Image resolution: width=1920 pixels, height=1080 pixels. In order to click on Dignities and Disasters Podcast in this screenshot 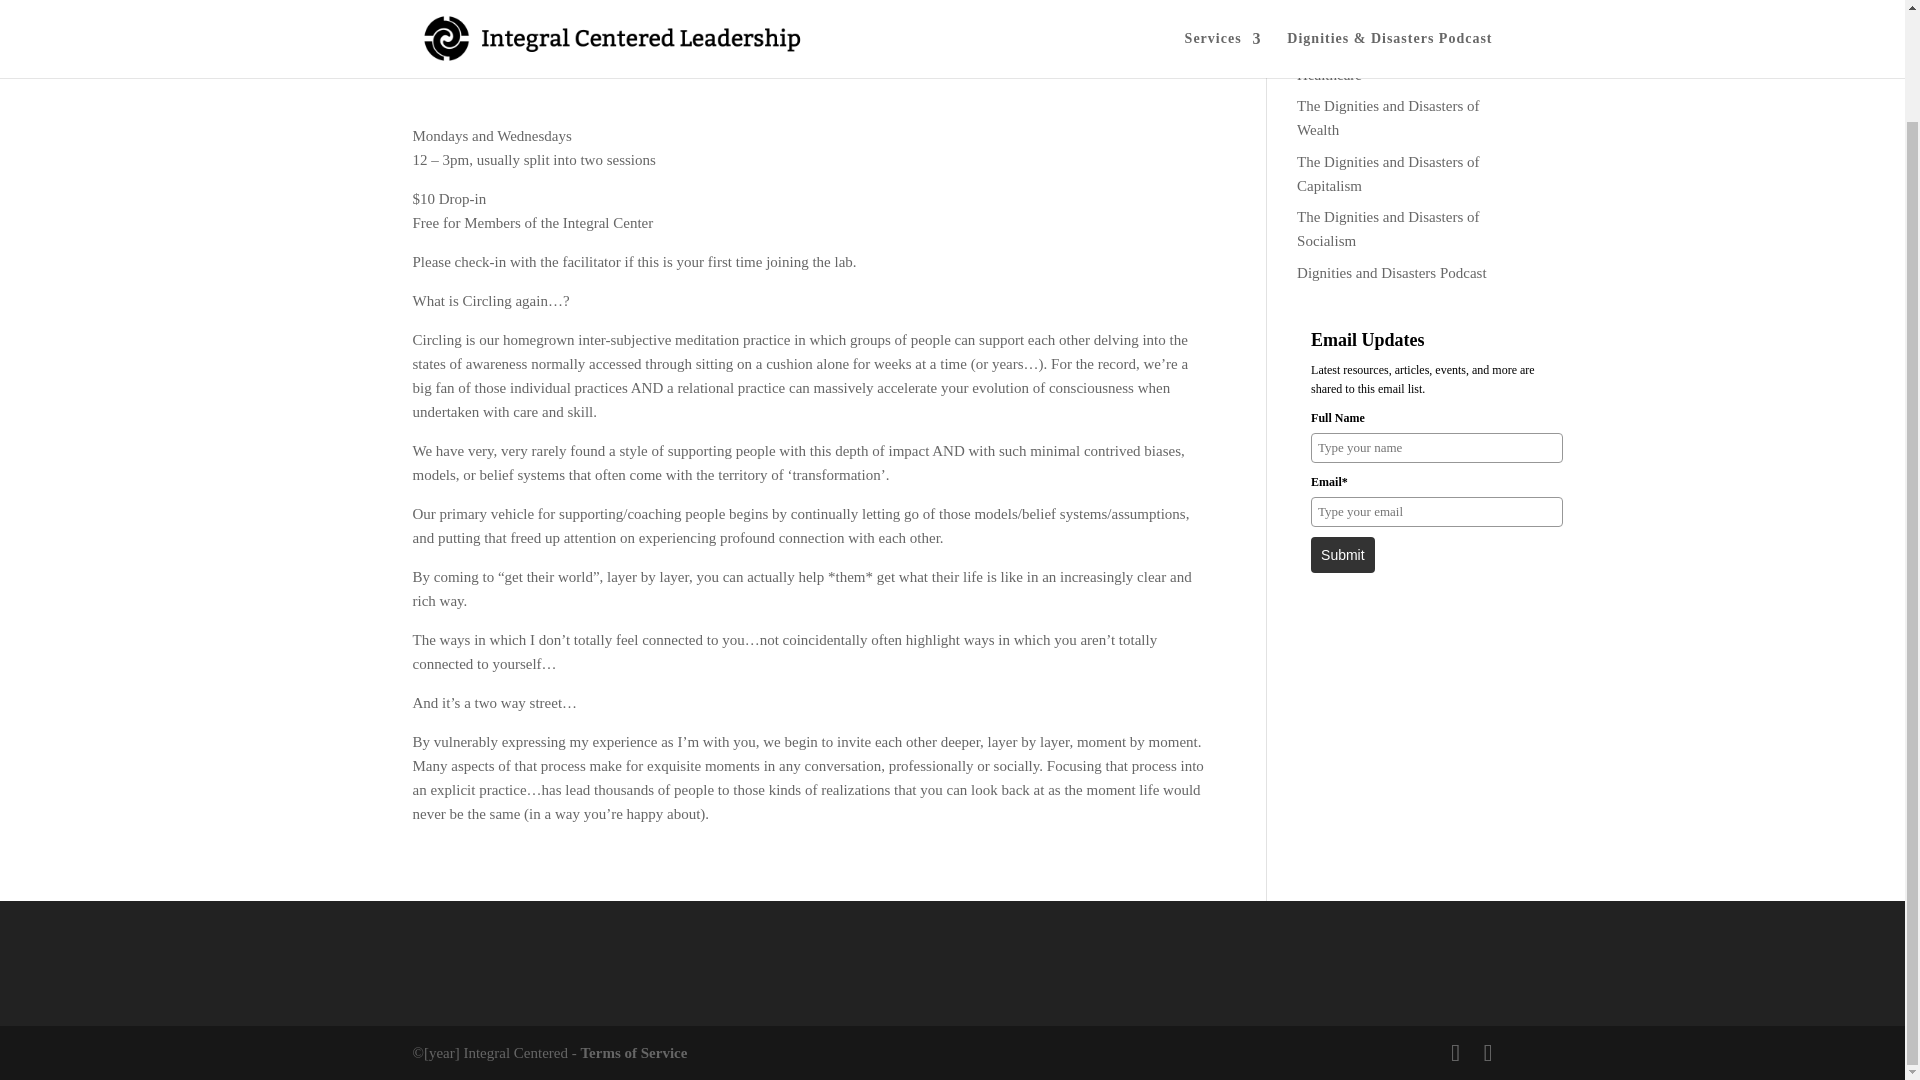, I will do `click(1392, 272)`.